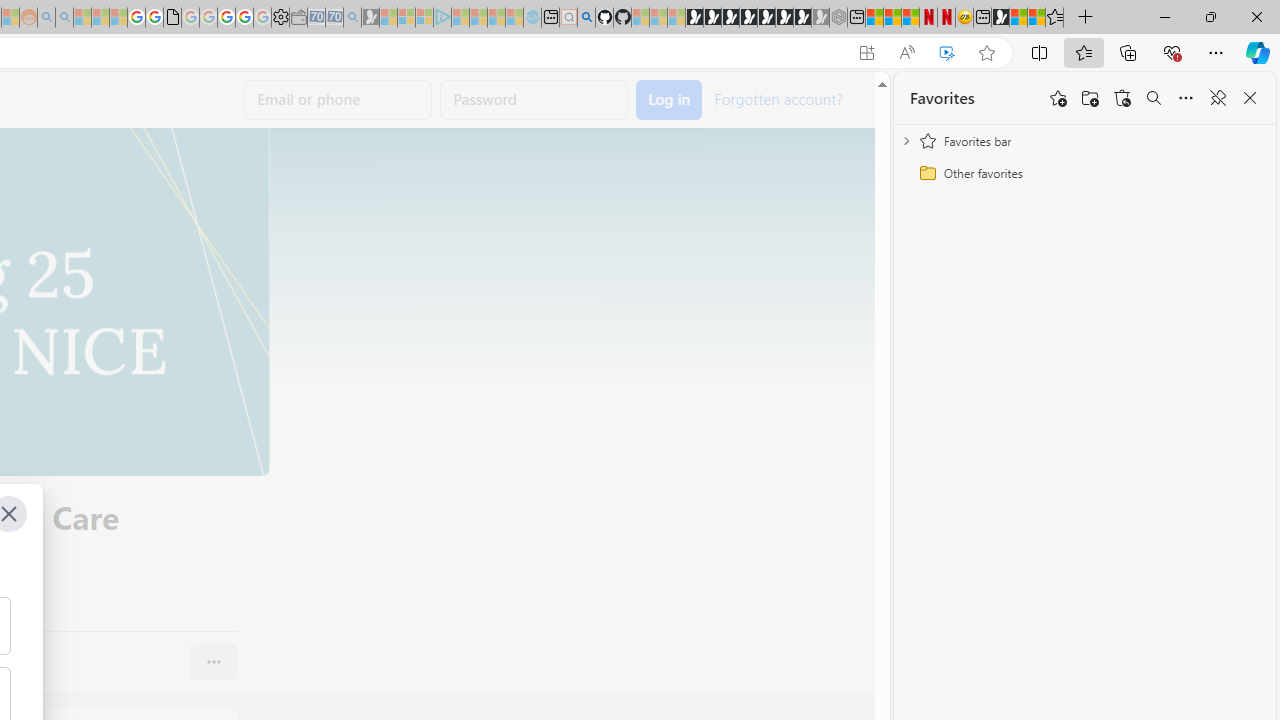 The width and height of the screenshot is (1280, 720). I want to click on Unpin favorites, so click(1218, 98).